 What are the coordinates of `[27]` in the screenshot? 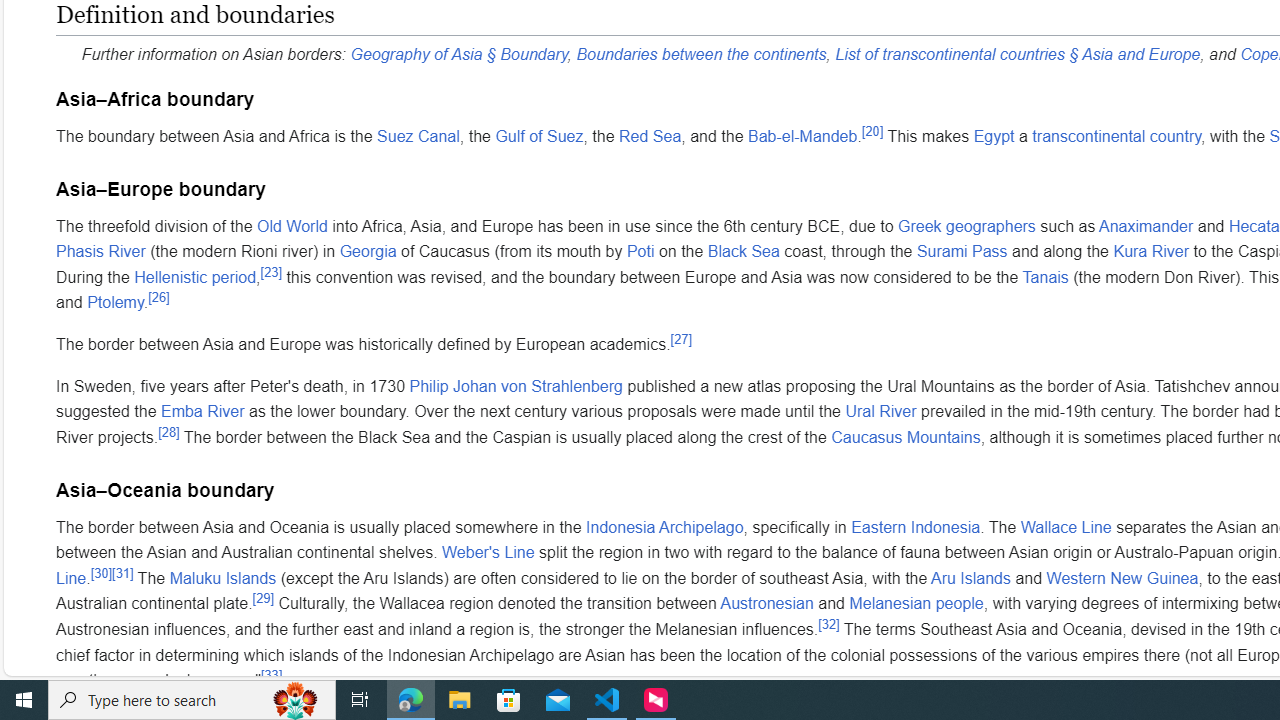 It's located at (680, 339).